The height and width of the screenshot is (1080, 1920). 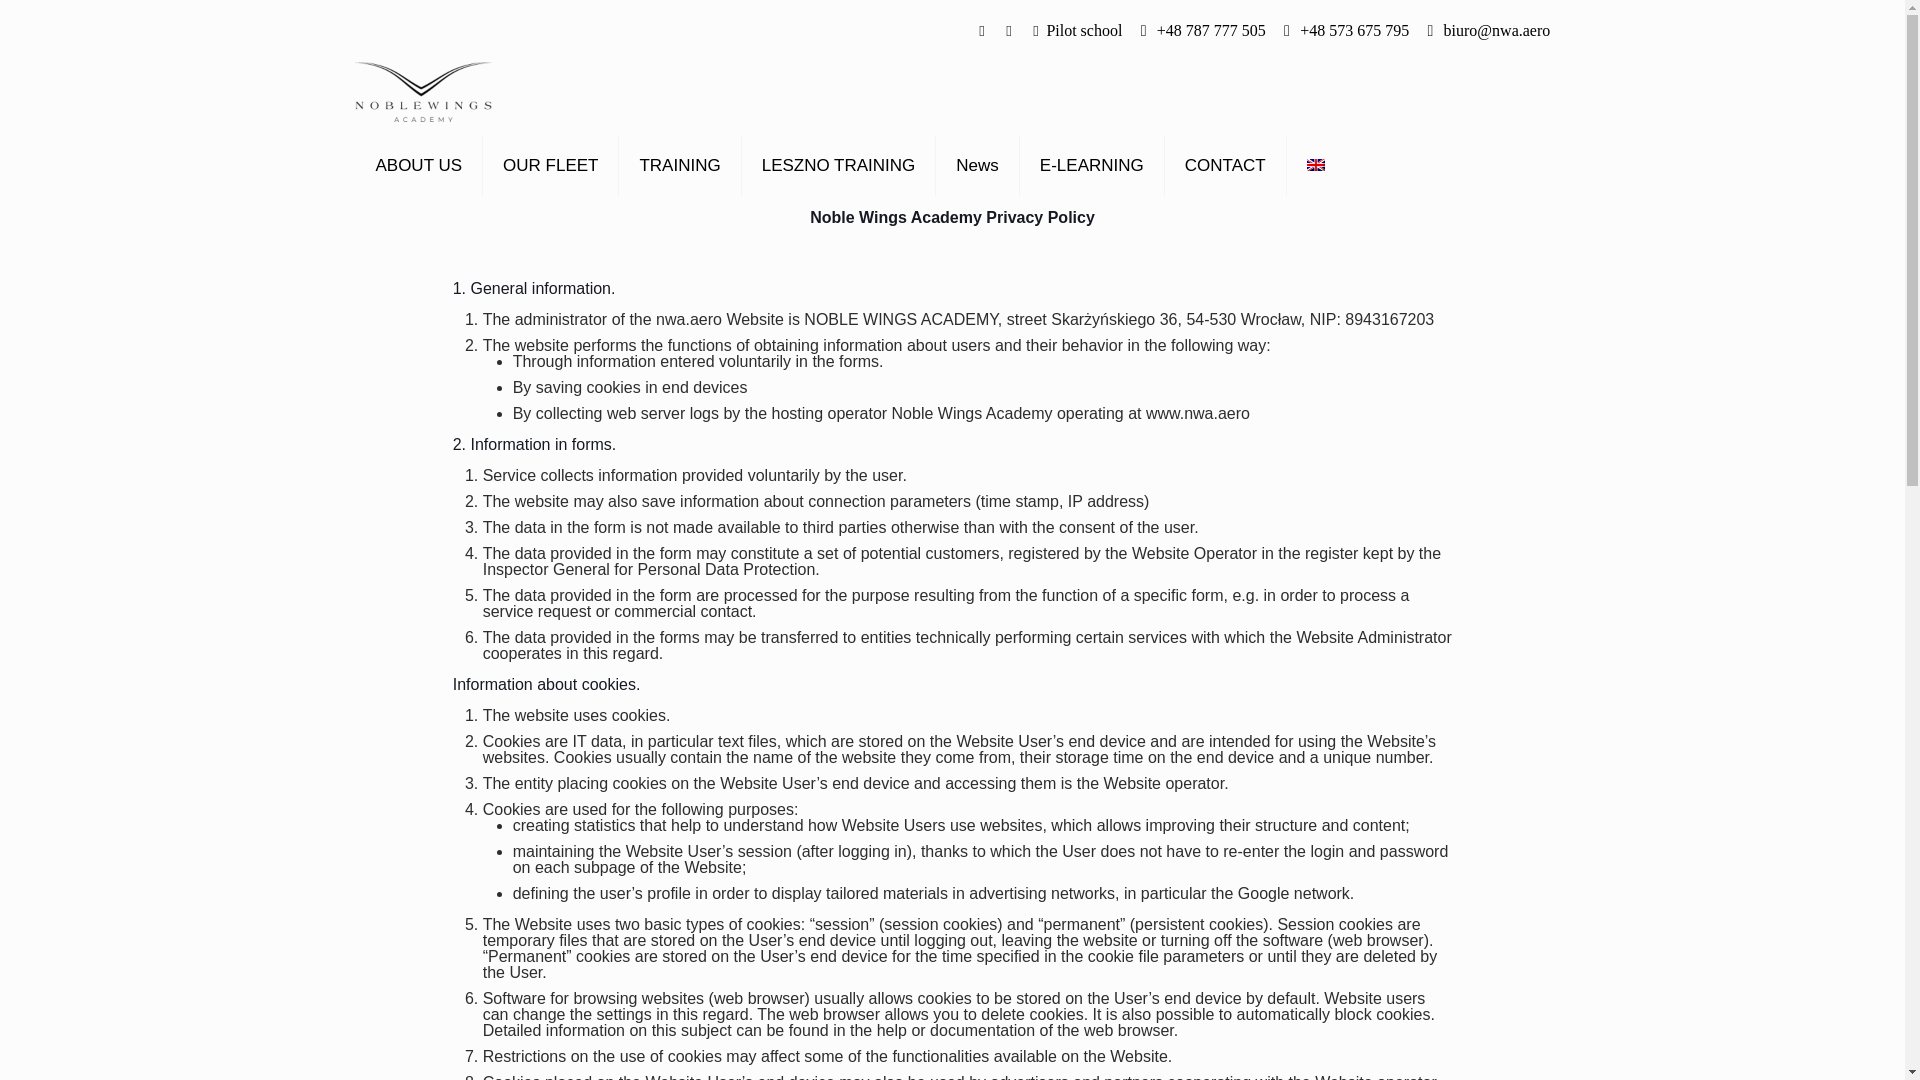 What do you see at coordinates (688, 320) in the screenshot?
I see `nwa.aero` at bounding box center [688, 320].